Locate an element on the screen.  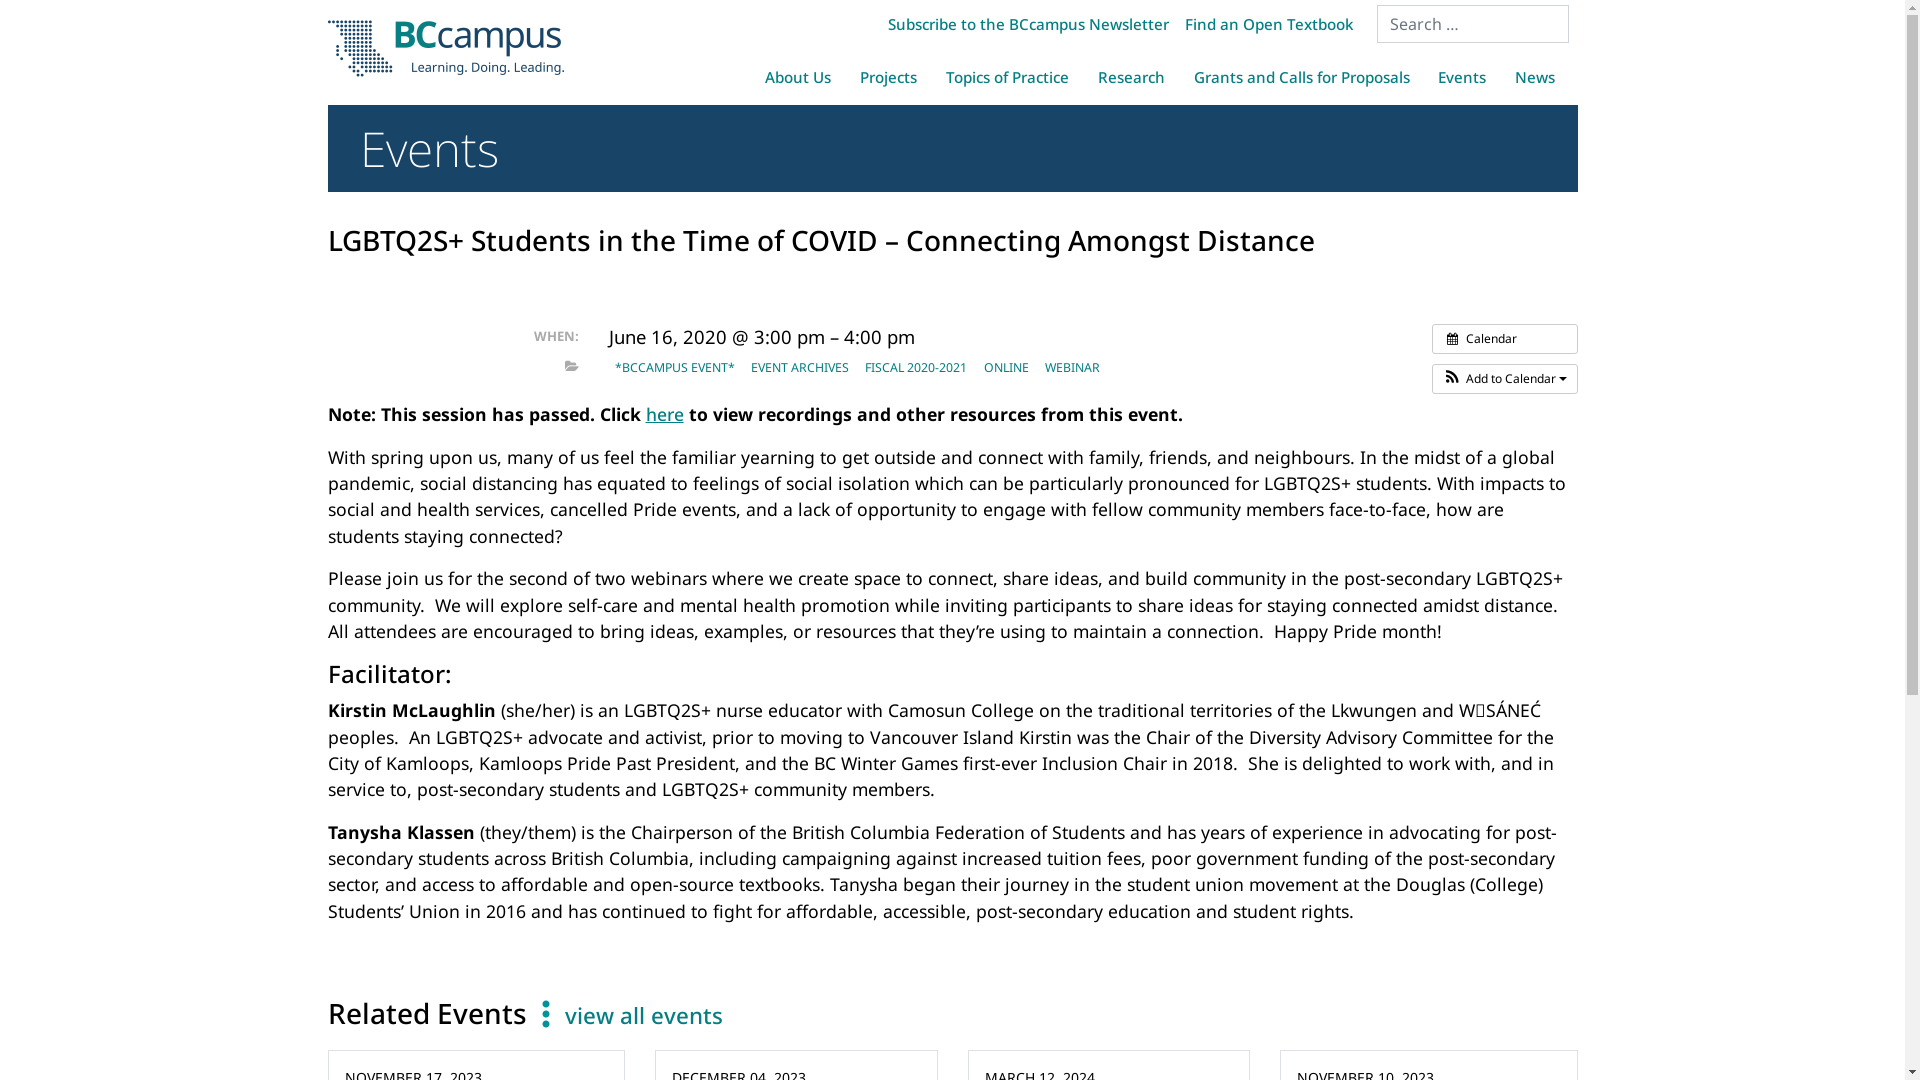
Projects is located at coordinates (889, 77).